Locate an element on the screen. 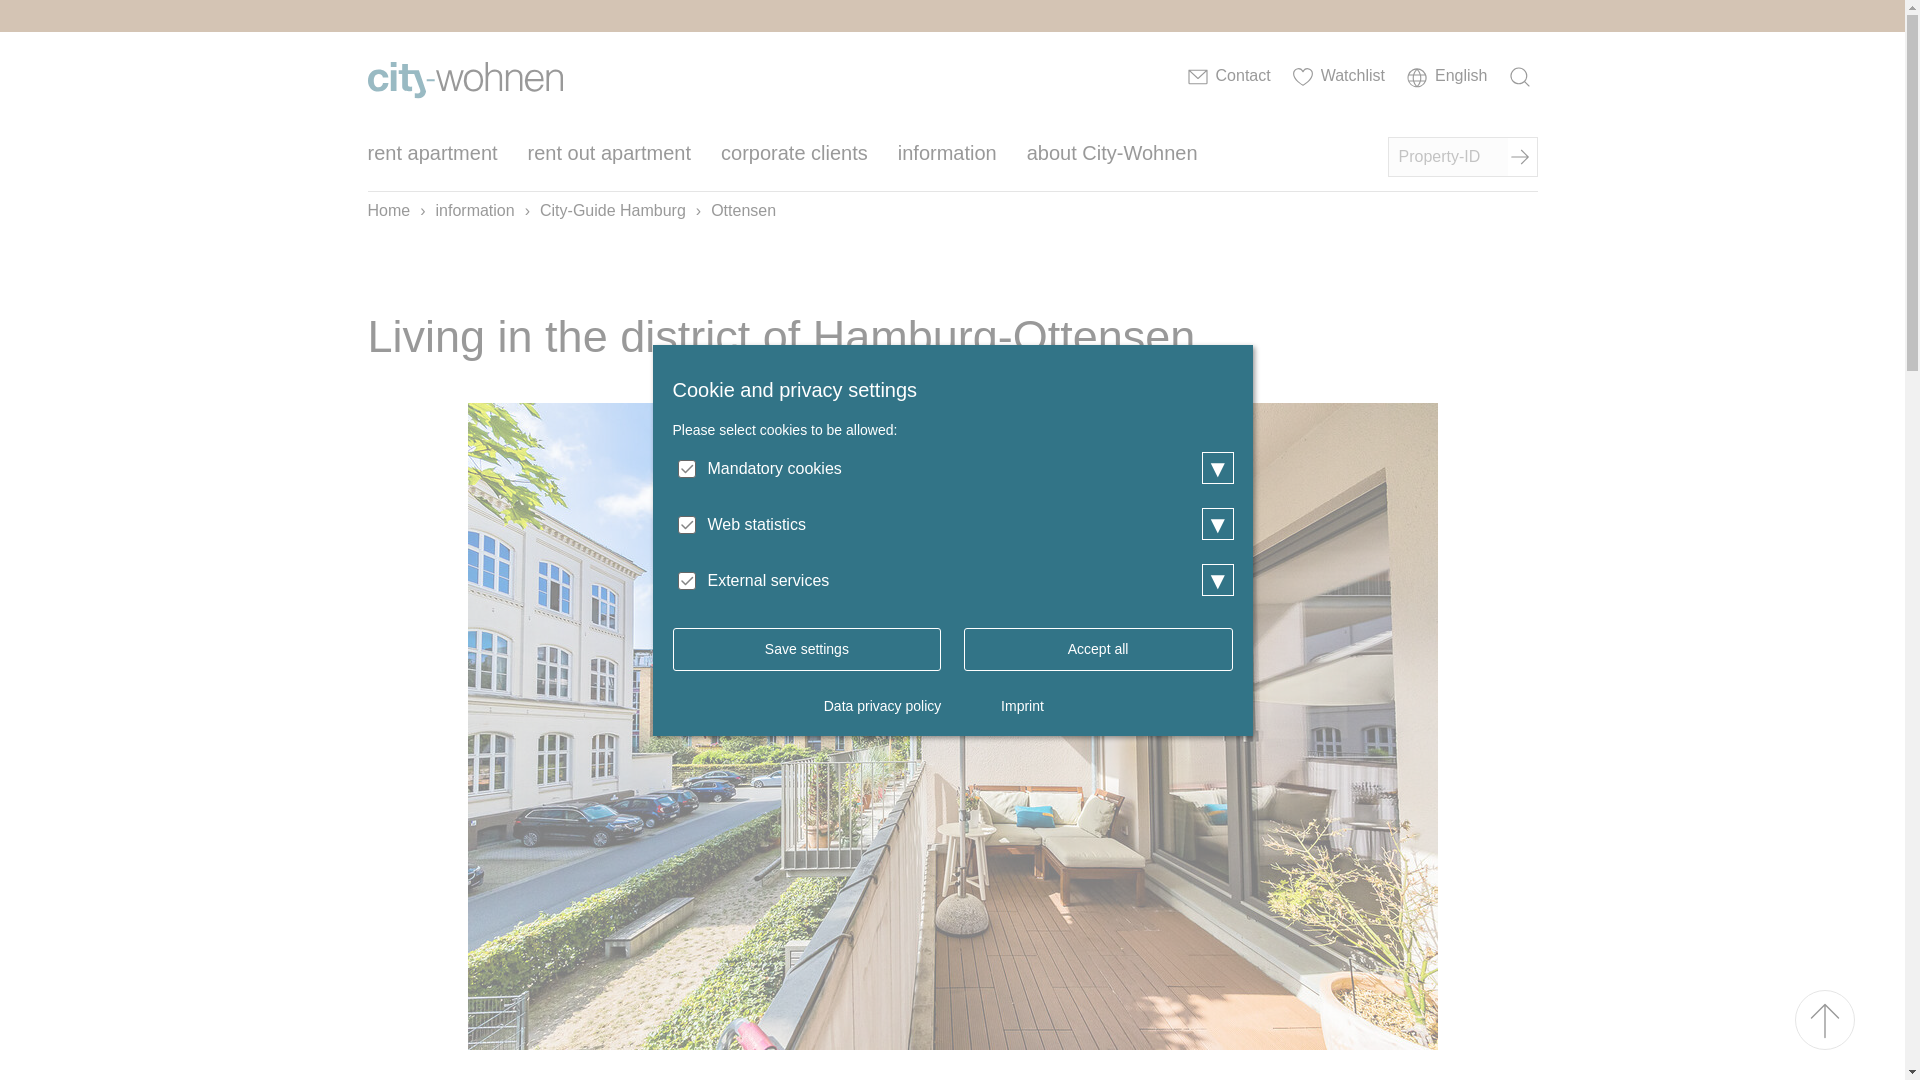 The image size is (1920, 1080). Save settings is located at coordinates (806, 648).